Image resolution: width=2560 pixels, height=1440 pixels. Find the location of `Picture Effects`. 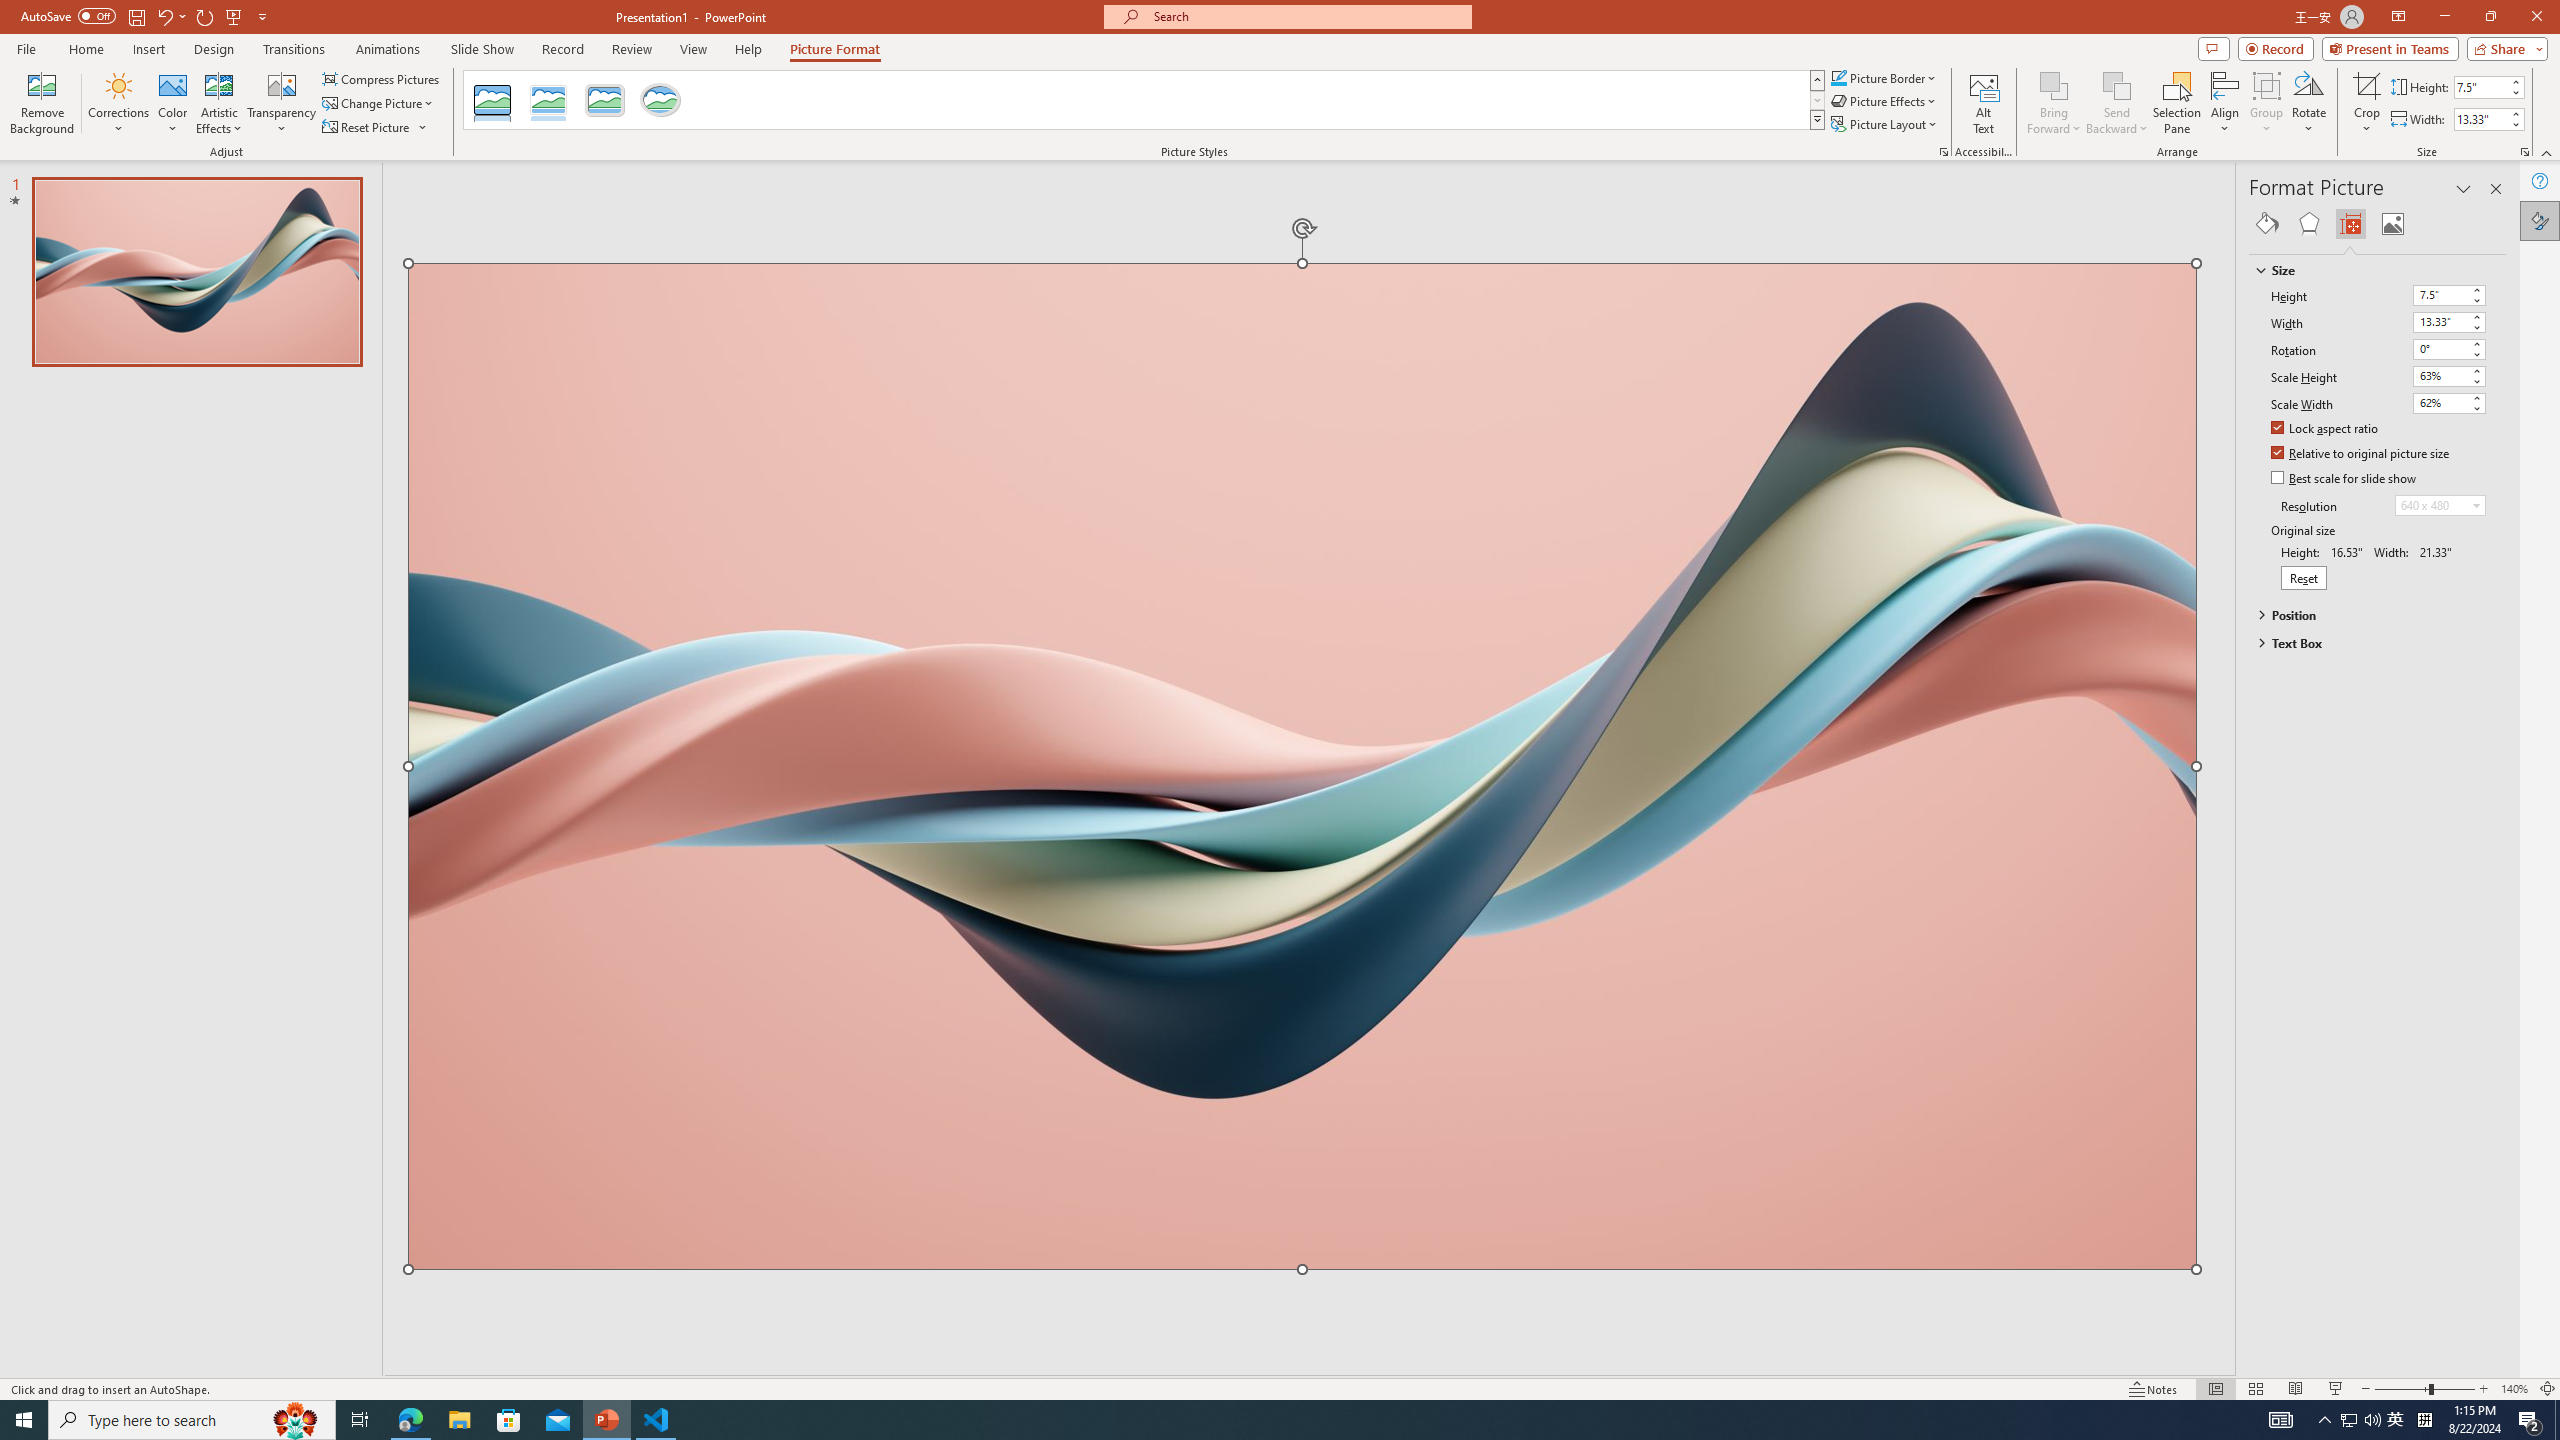

Picture Effects is located at coordinates (1885, 100).